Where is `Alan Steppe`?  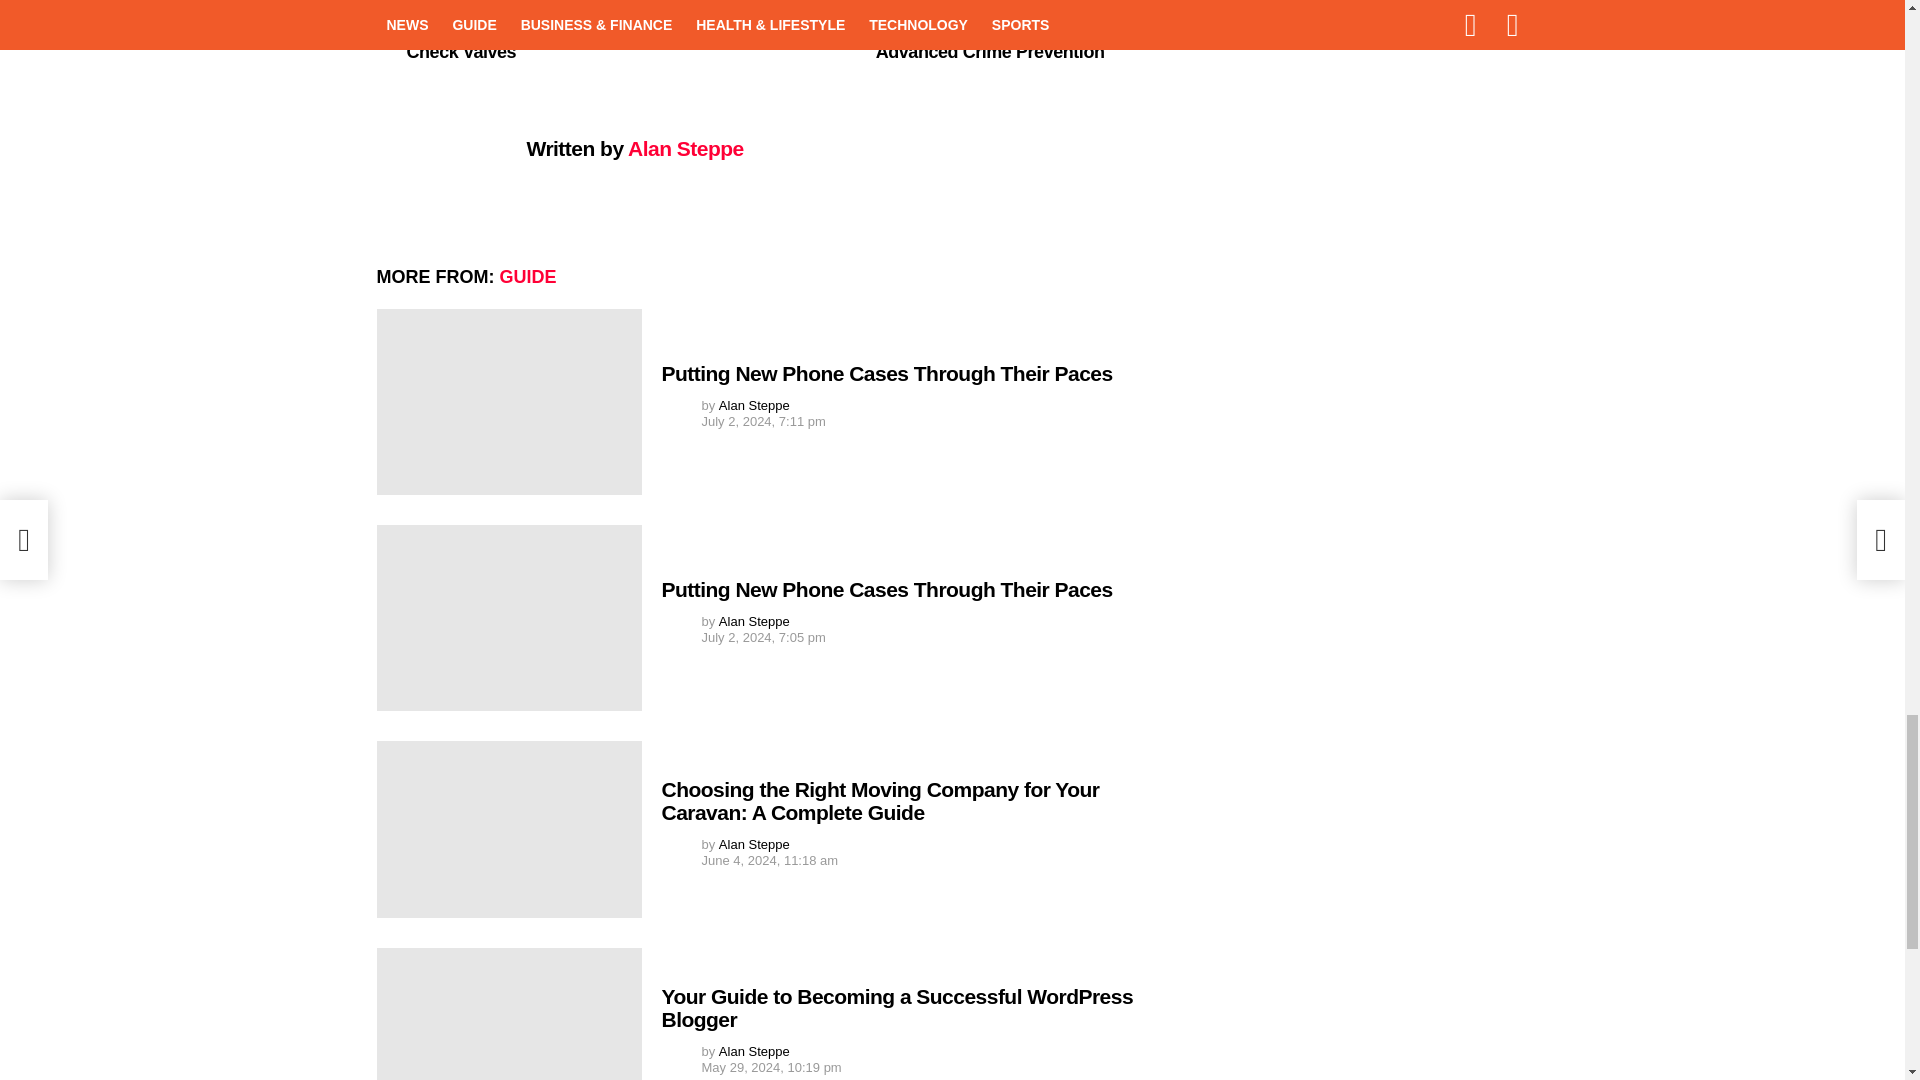 Alan Steppe is located at coordinates (686, 148).